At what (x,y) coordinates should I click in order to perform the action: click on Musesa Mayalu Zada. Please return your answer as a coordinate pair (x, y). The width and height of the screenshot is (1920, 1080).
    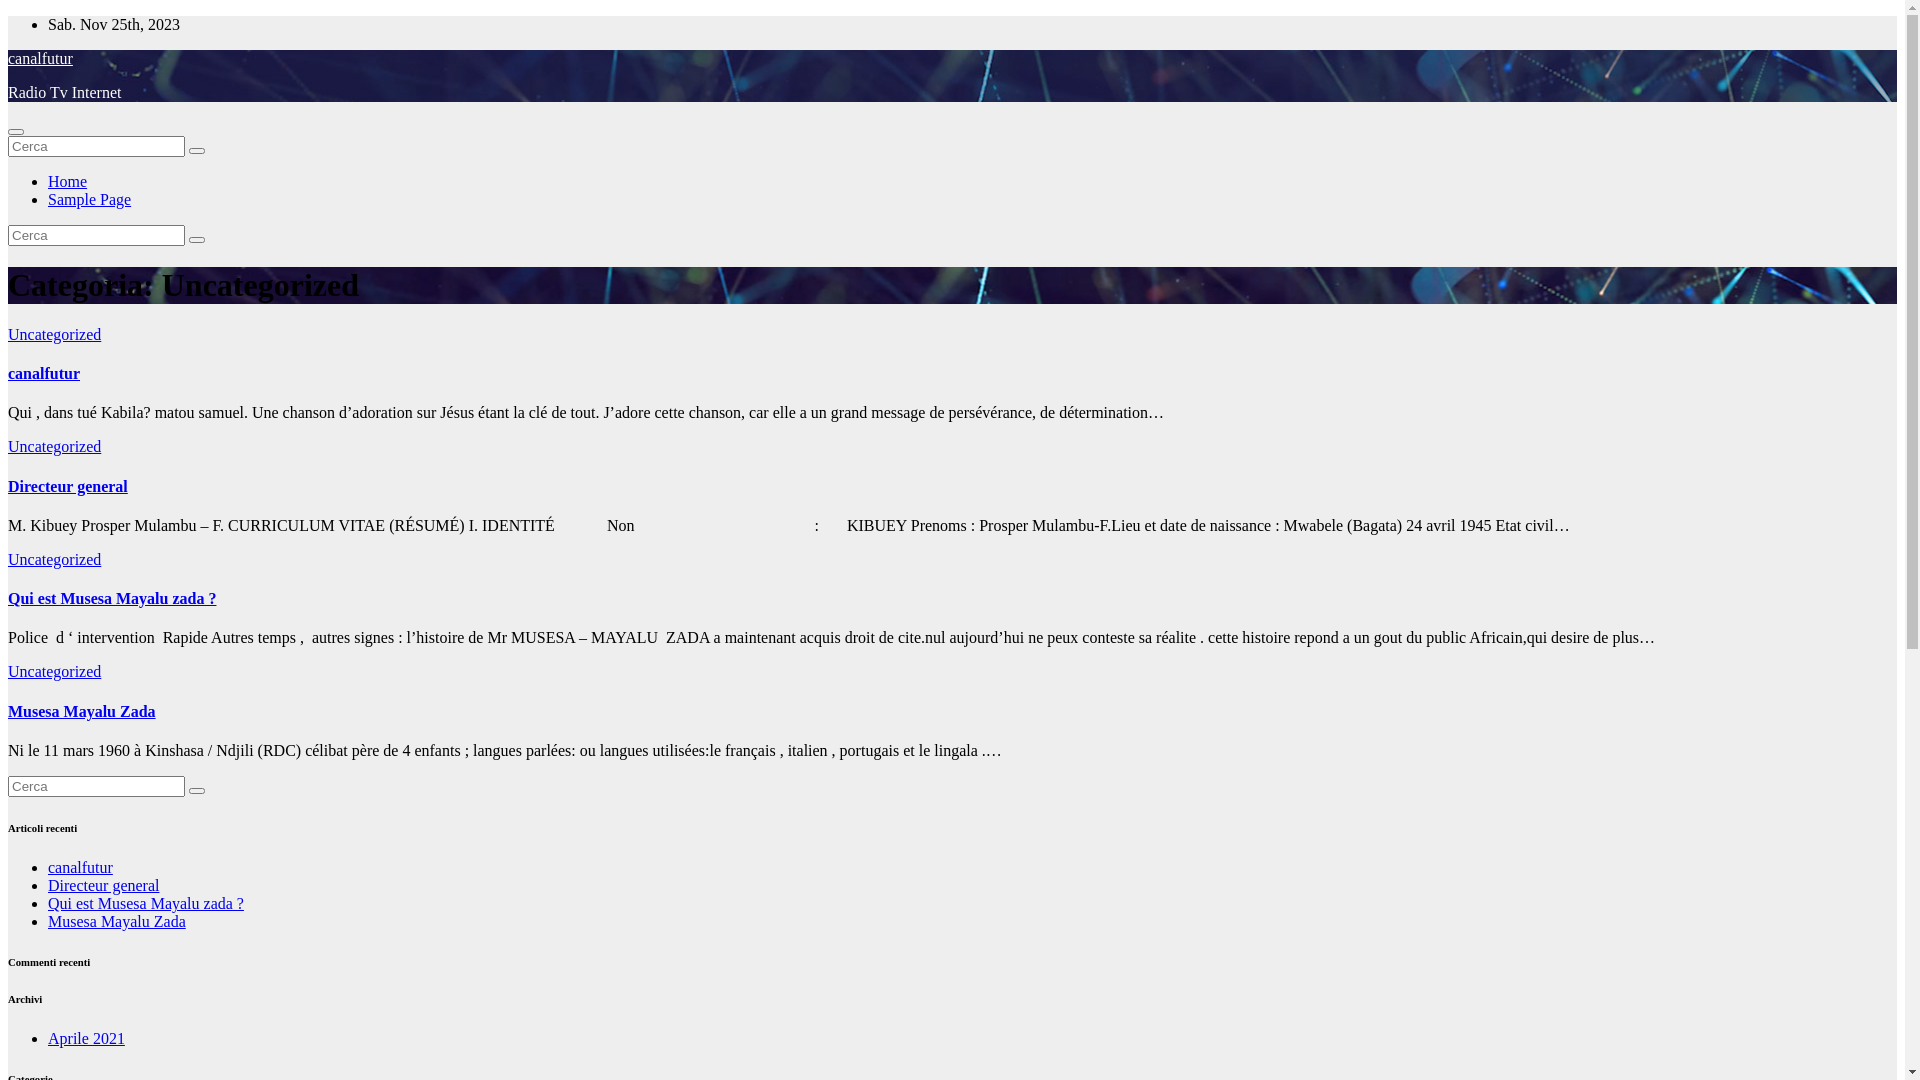
    Looking at the image, I should click on (82, 712).